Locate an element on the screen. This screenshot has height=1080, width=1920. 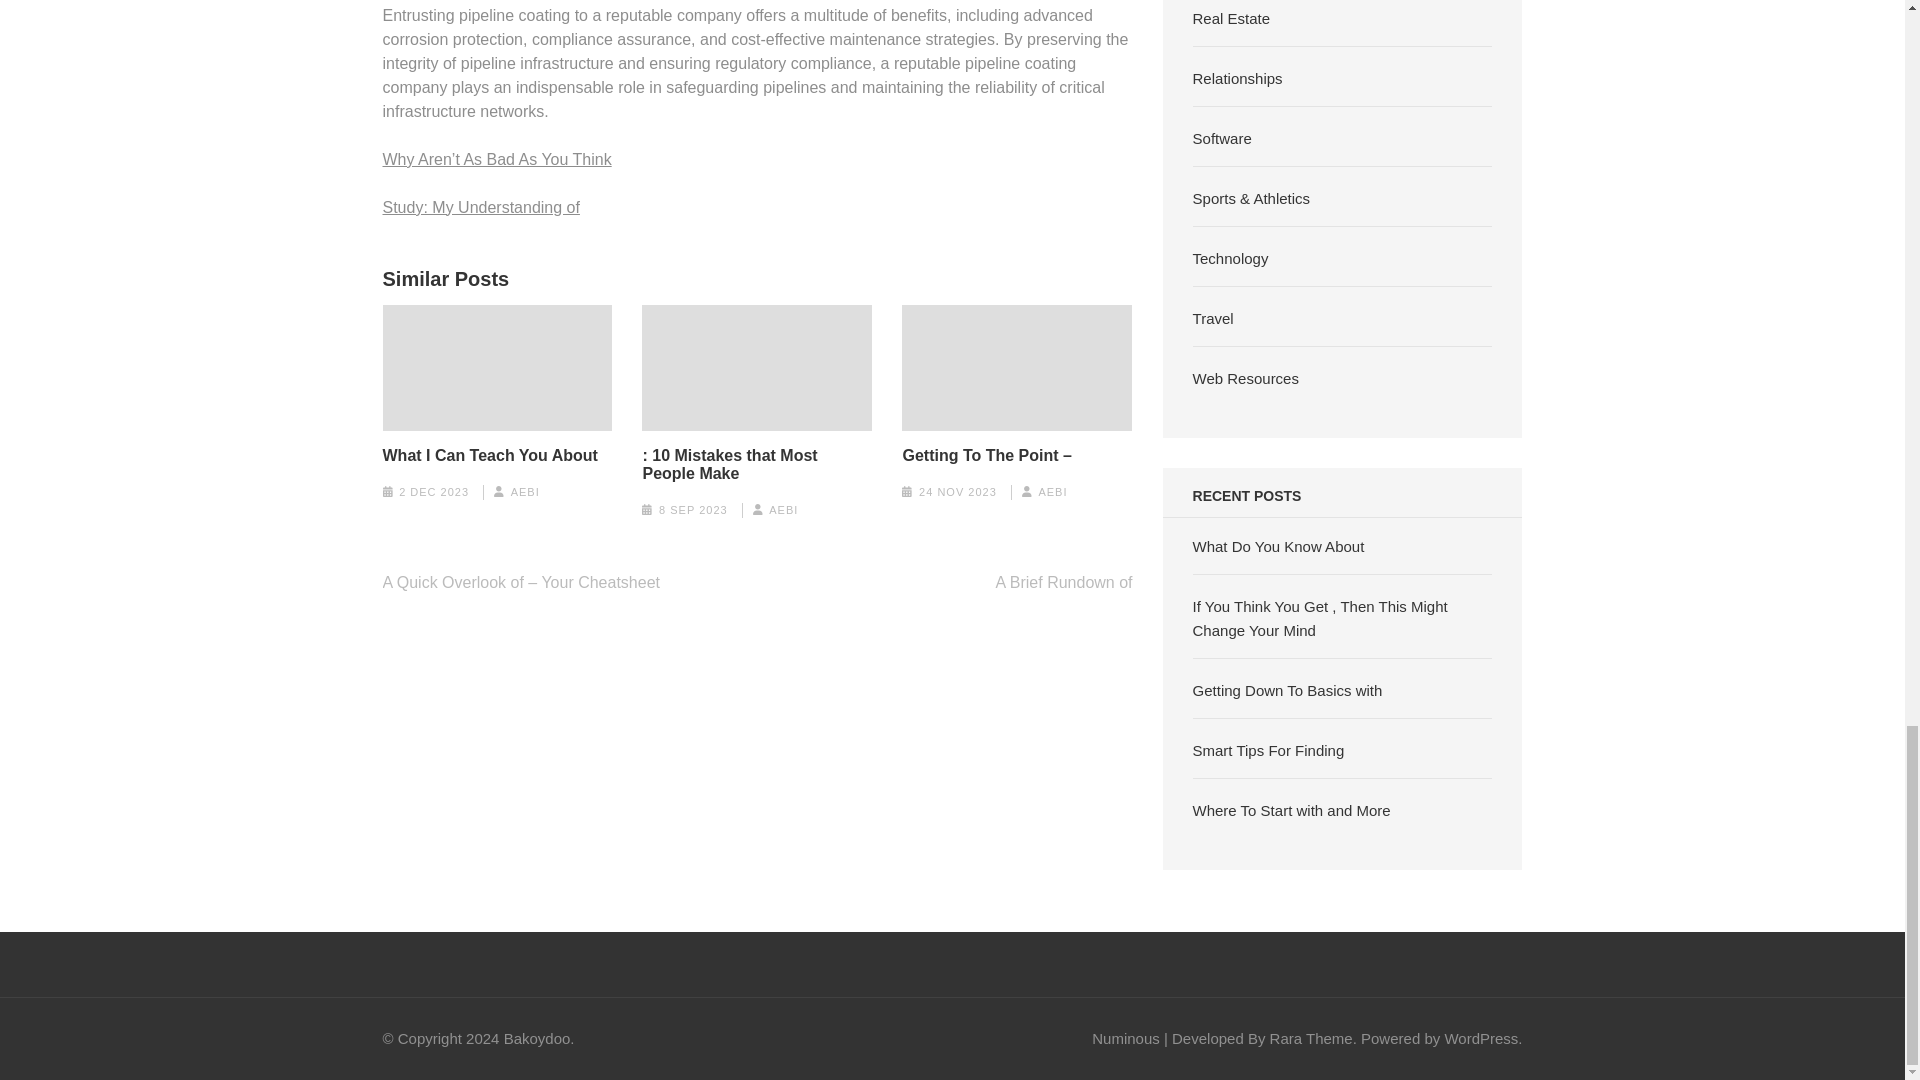
Study: My Understanding of is located at coordinates (480, 206).